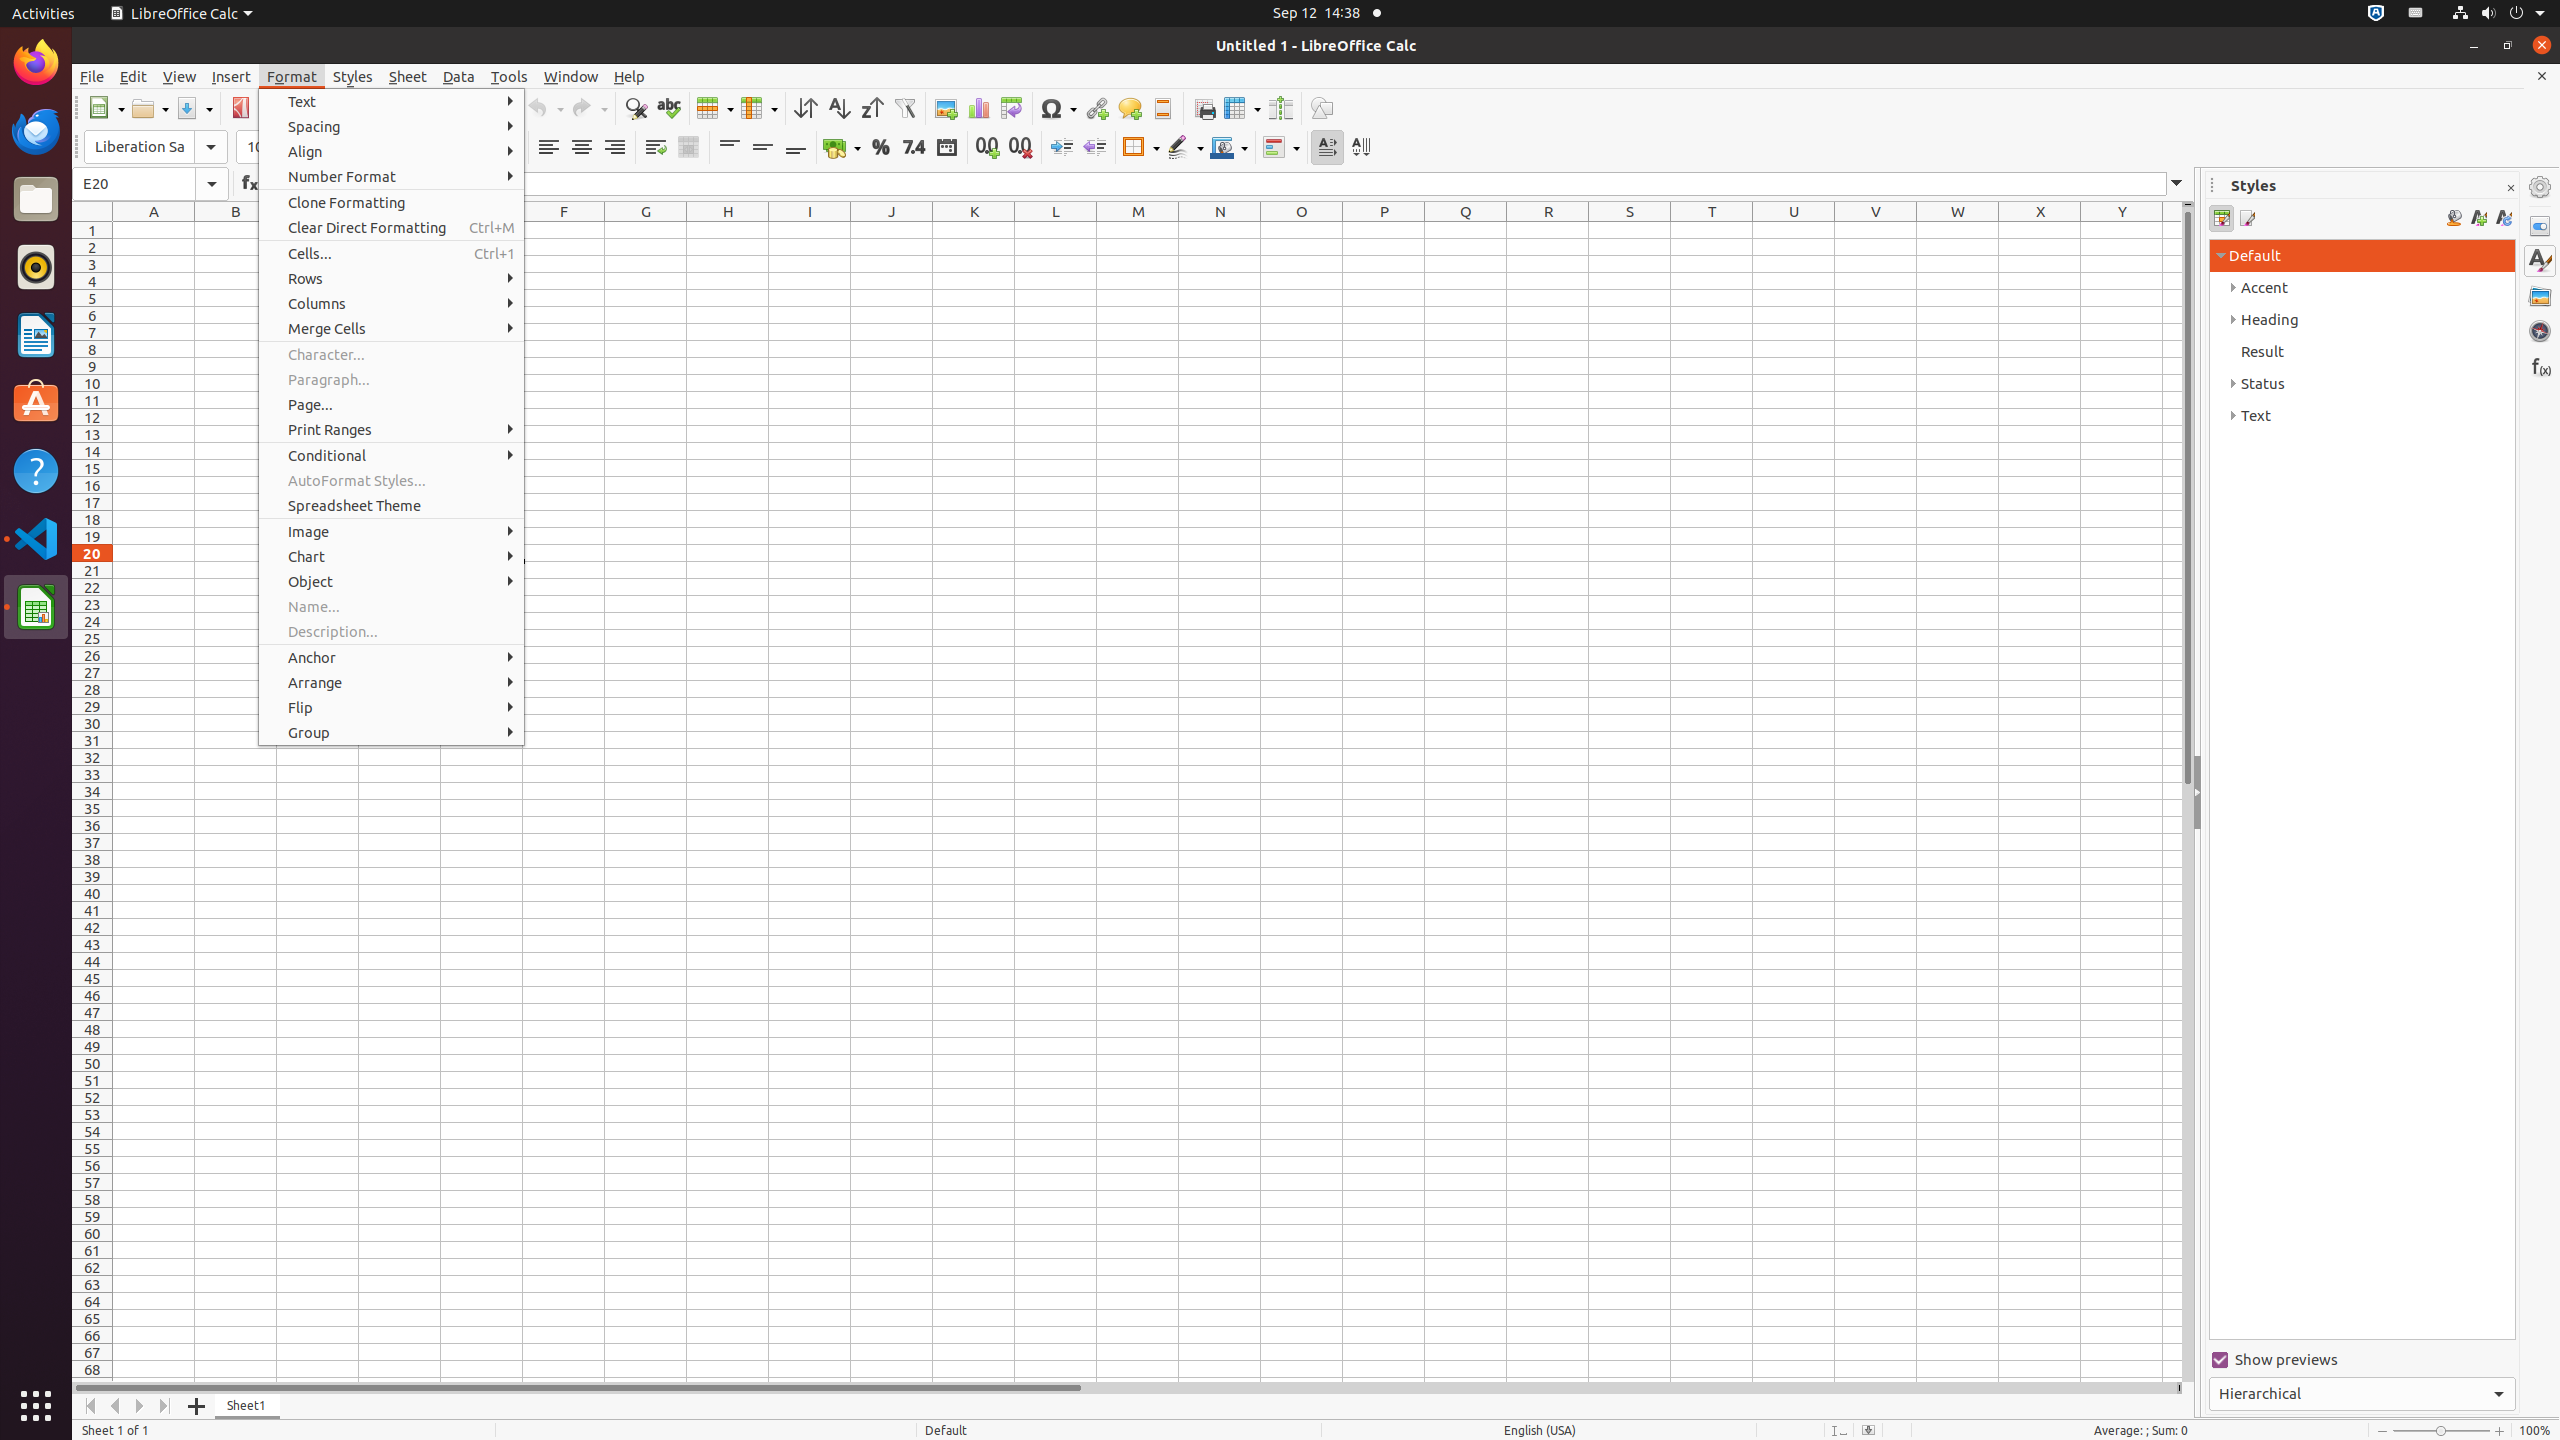 Image resolution: width=2560 pixels, height=1440 pixels. What do you see at coordinates (2540, 331) in the screenshot?
I see `Navigator` at bounding box center [2540, 331].